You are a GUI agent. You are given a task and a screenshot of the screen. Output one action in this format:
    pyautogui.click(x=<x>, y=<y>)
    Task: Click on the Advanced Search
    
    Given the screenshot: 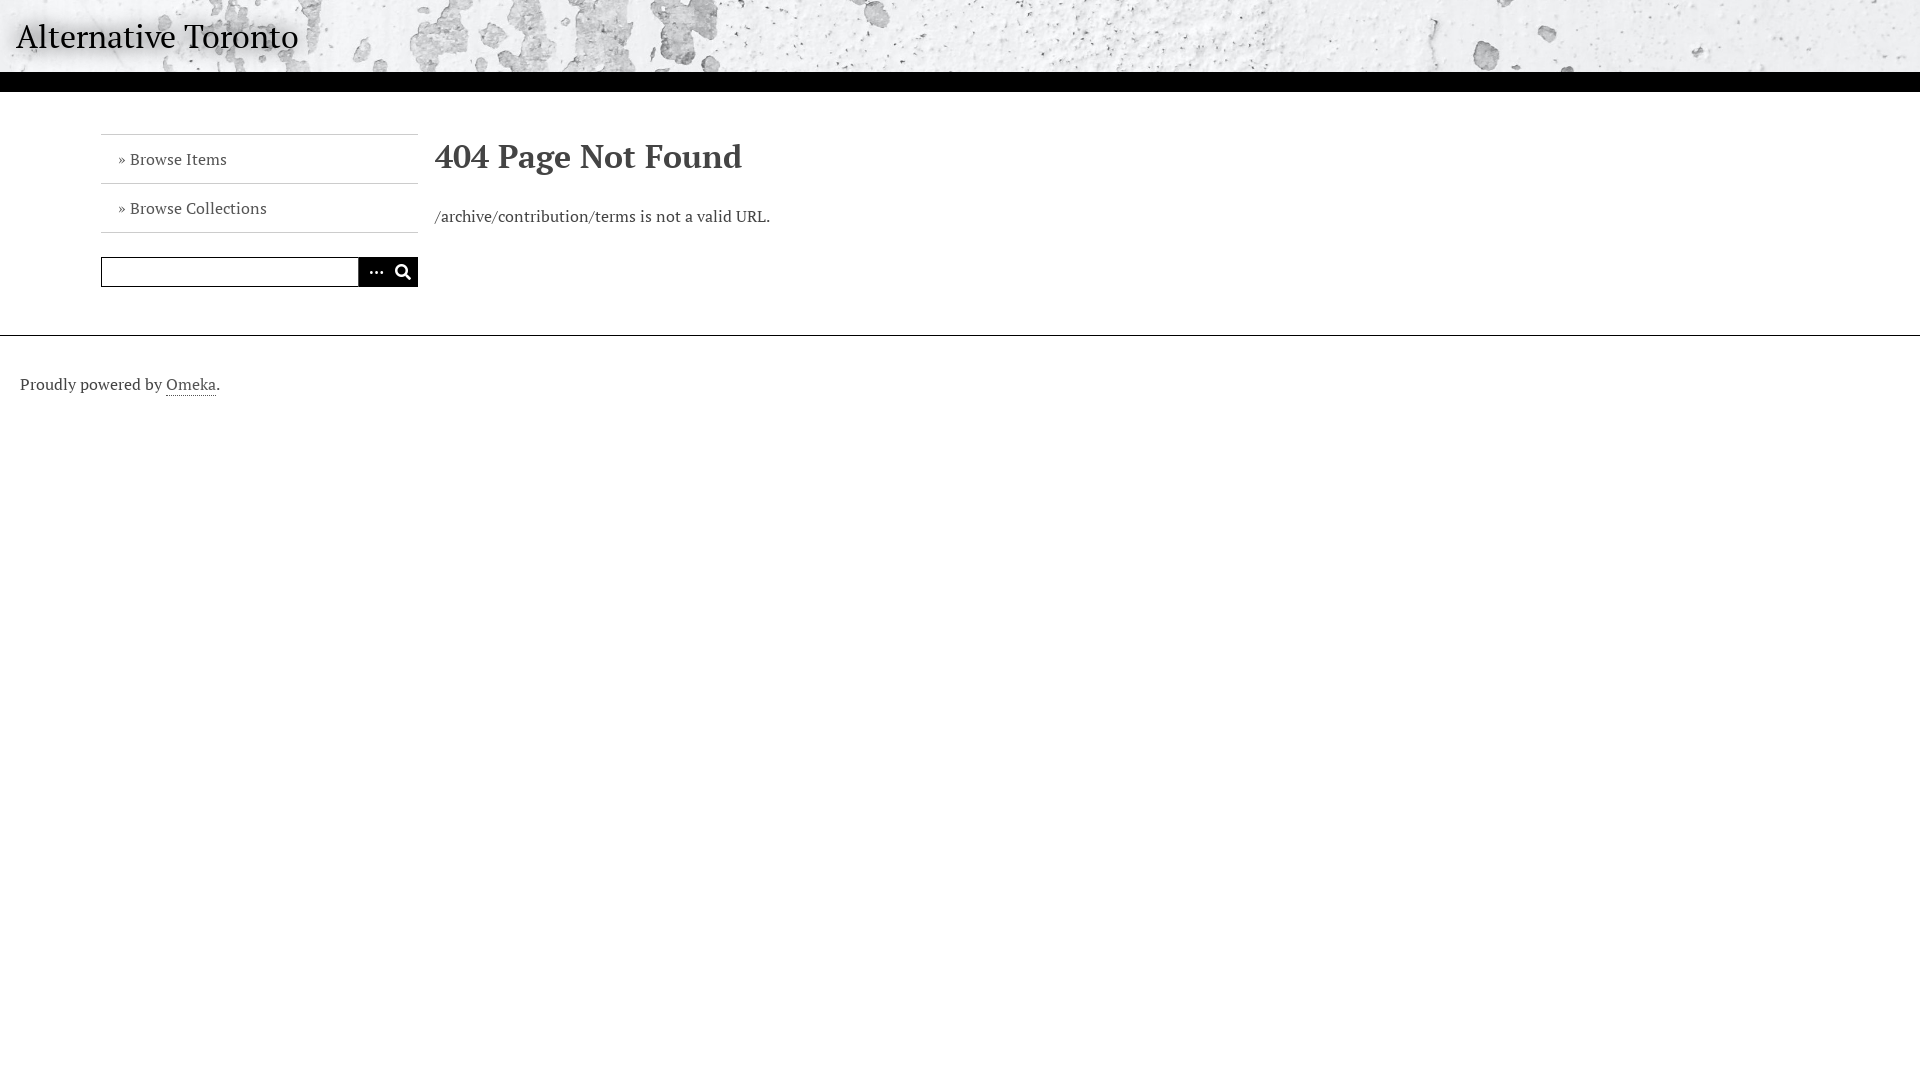 What is the action you would take?
    pyautogui.click(x=373, y=272)
    